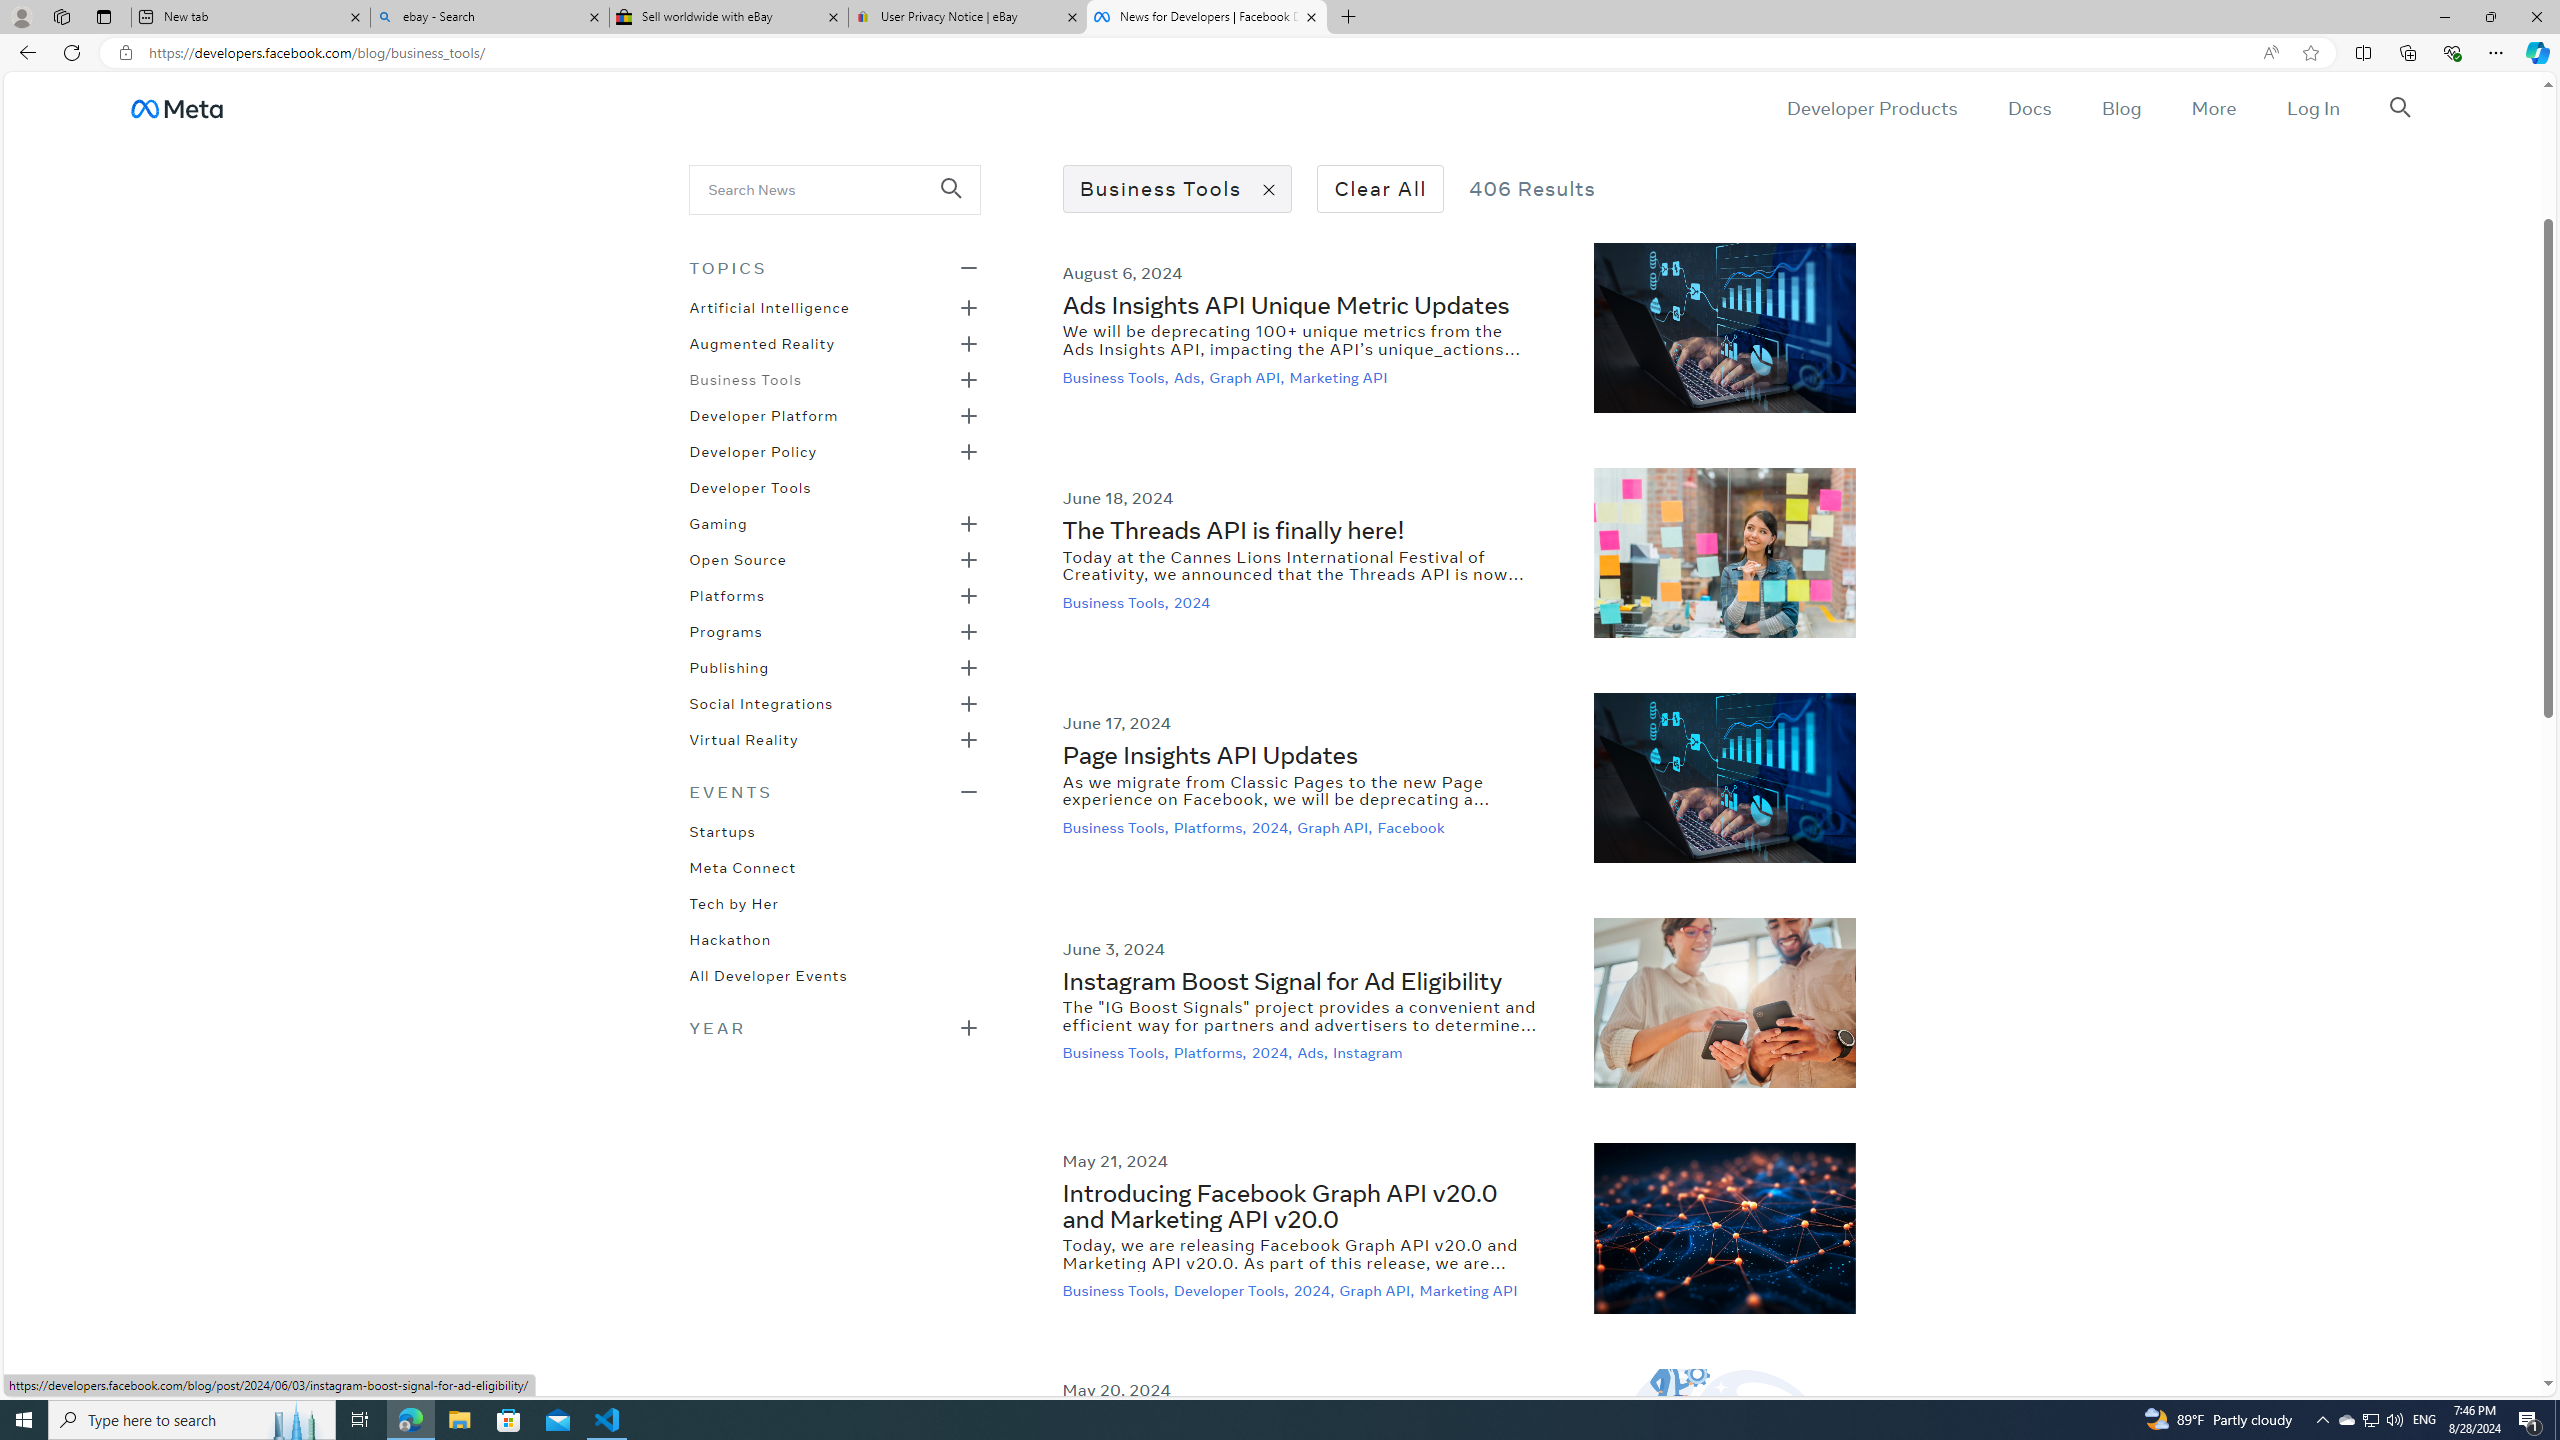 Image resolution: width=2560 pixels, height=1440 pixels. What do you see at coordinates (718, 522) in the screenshot?
I see `Gaming` at bounding box center [718, 522].